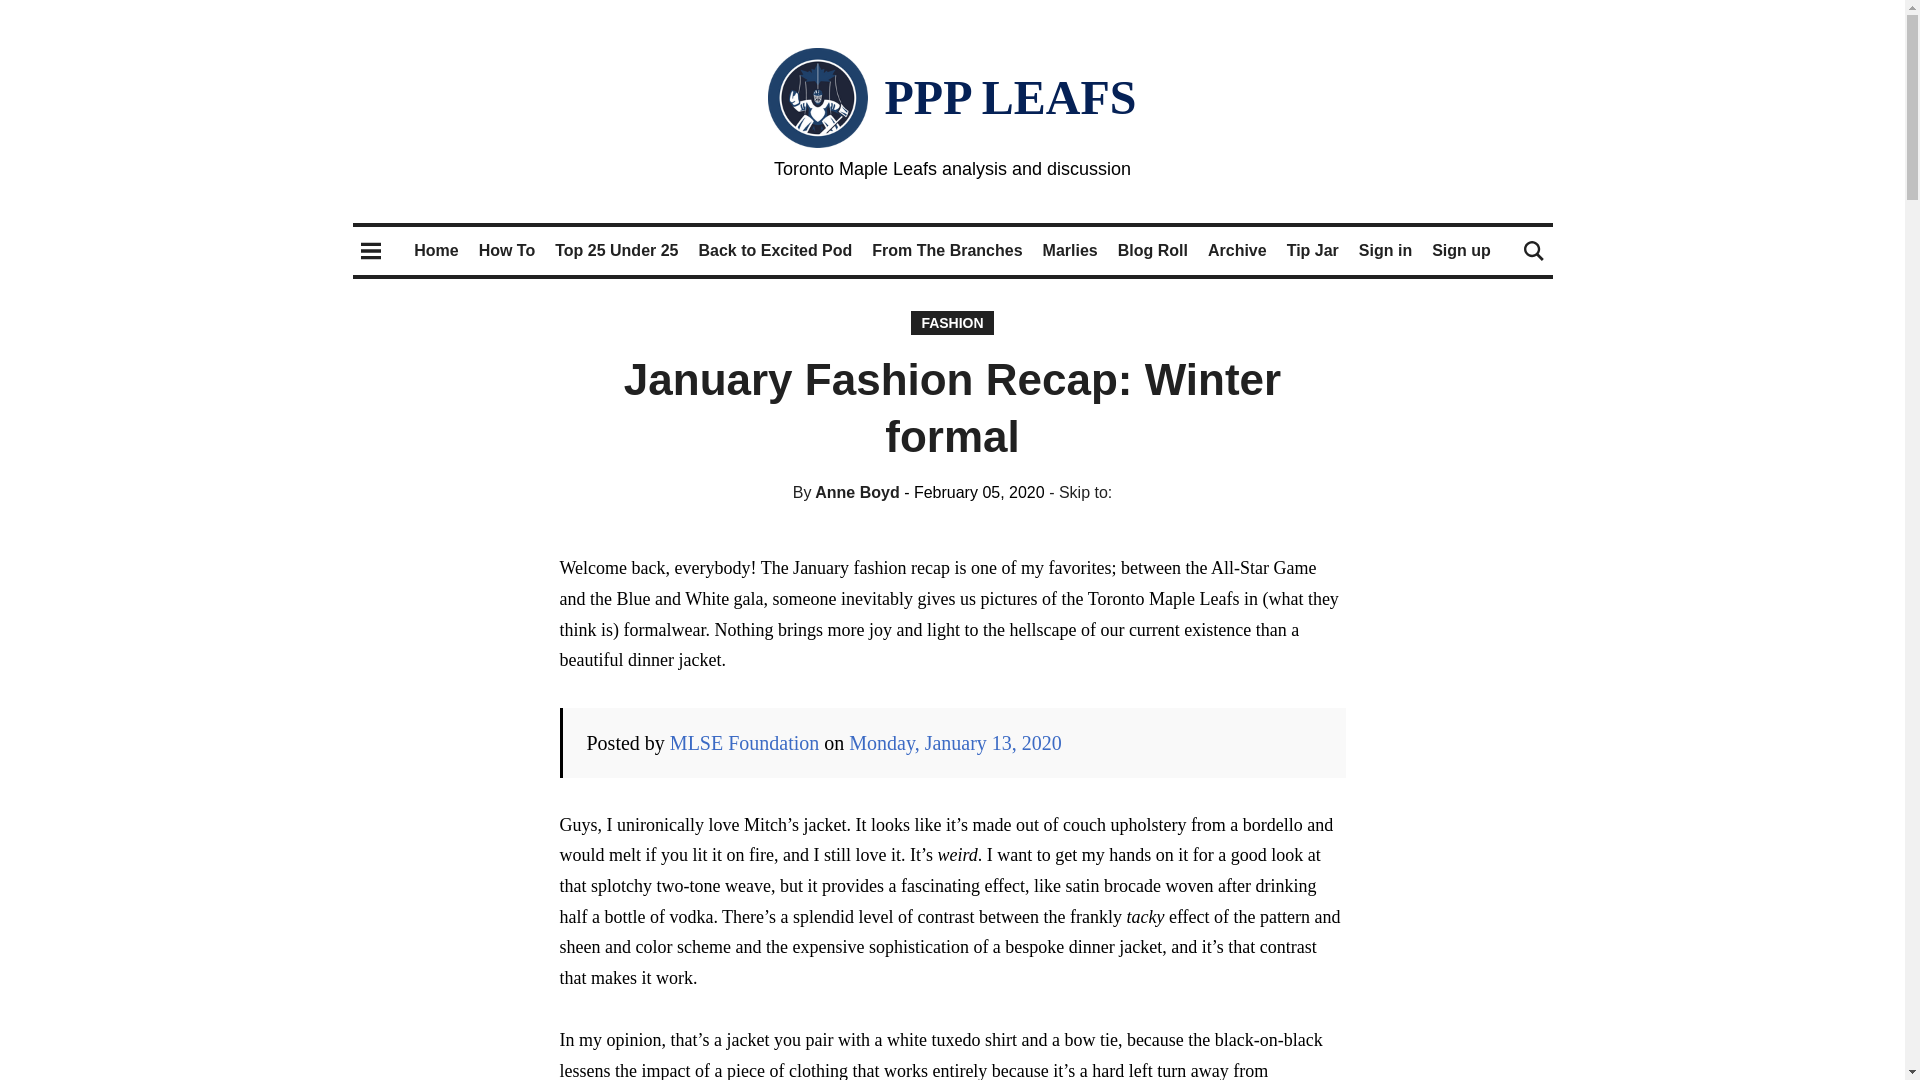  I want to click on From The Branches, so click(946, 250).